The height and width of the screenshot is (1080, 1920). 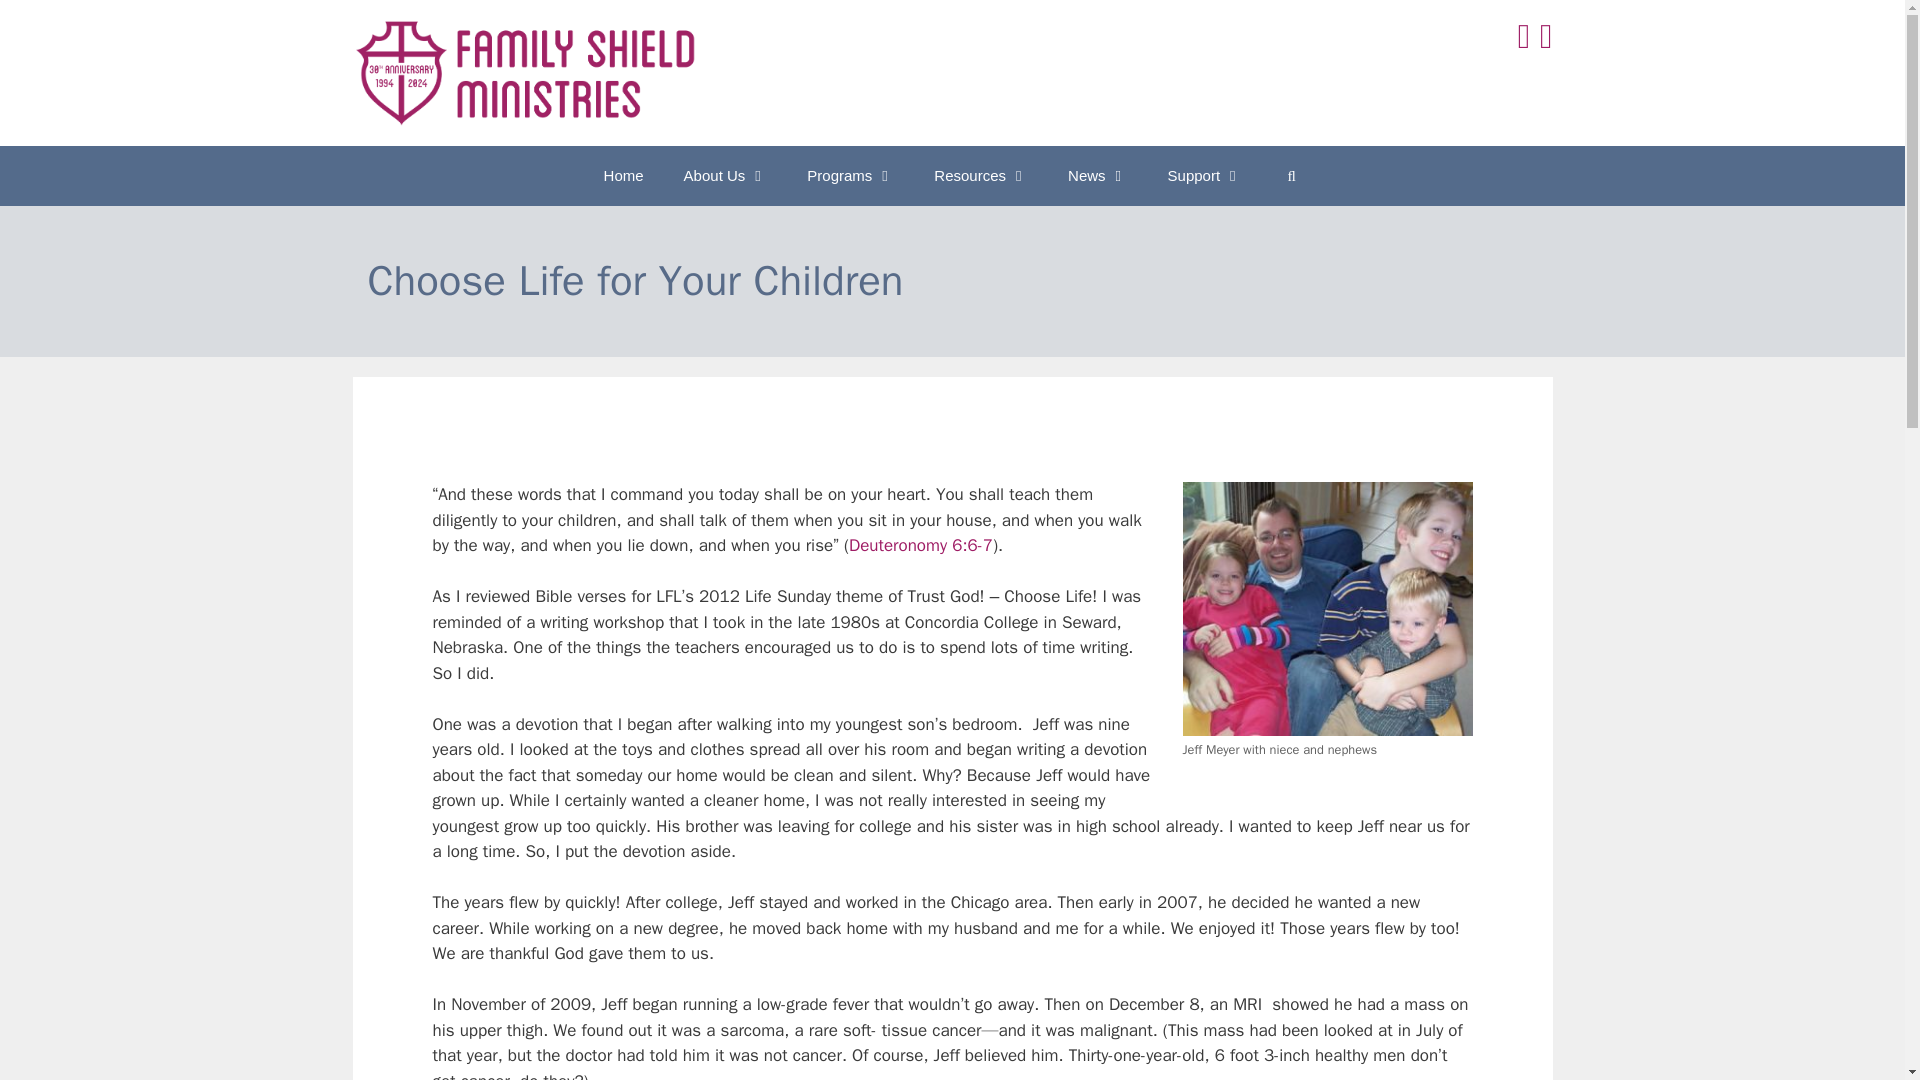 I want to click on About Us, so click(x=726, y=176).